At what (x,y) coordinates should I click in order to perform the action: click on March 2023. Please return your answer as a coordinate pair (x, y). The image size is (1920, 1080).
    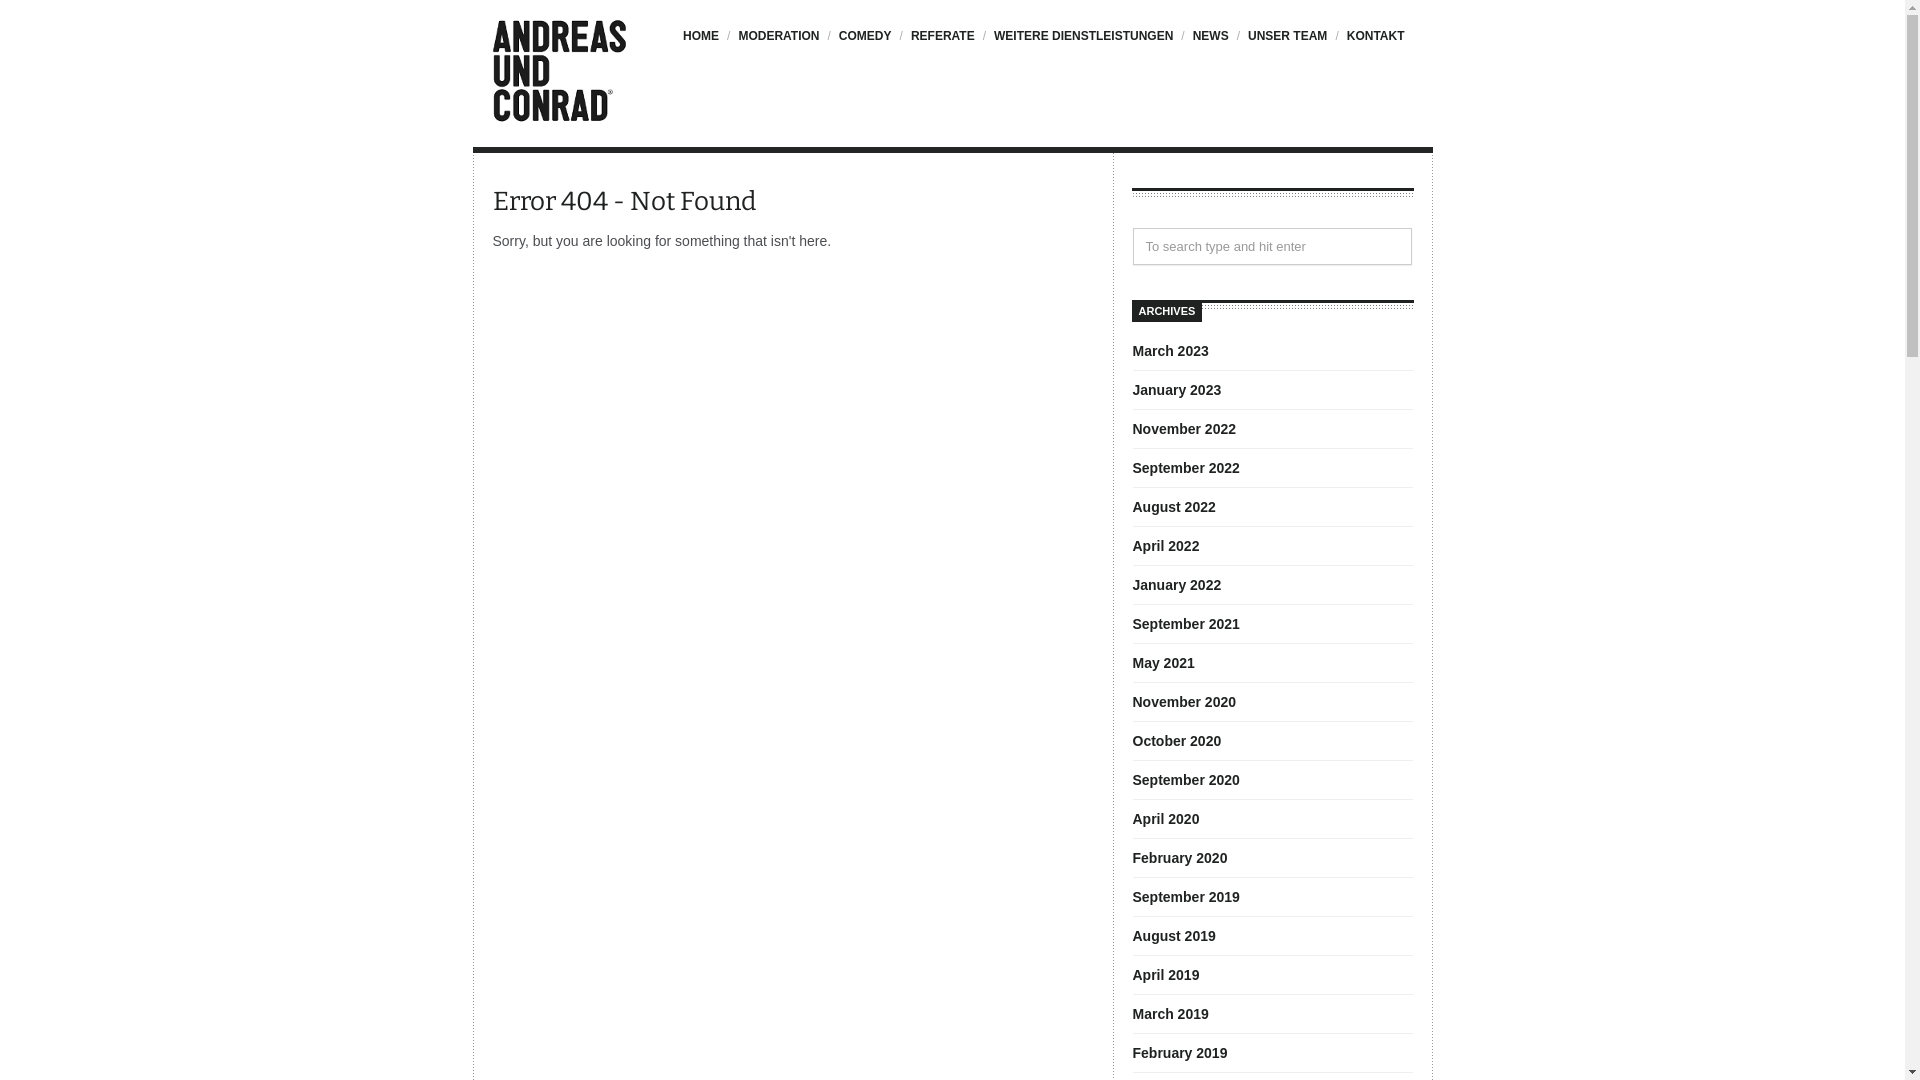
    Looking at the image, I should click on (1170, 351).